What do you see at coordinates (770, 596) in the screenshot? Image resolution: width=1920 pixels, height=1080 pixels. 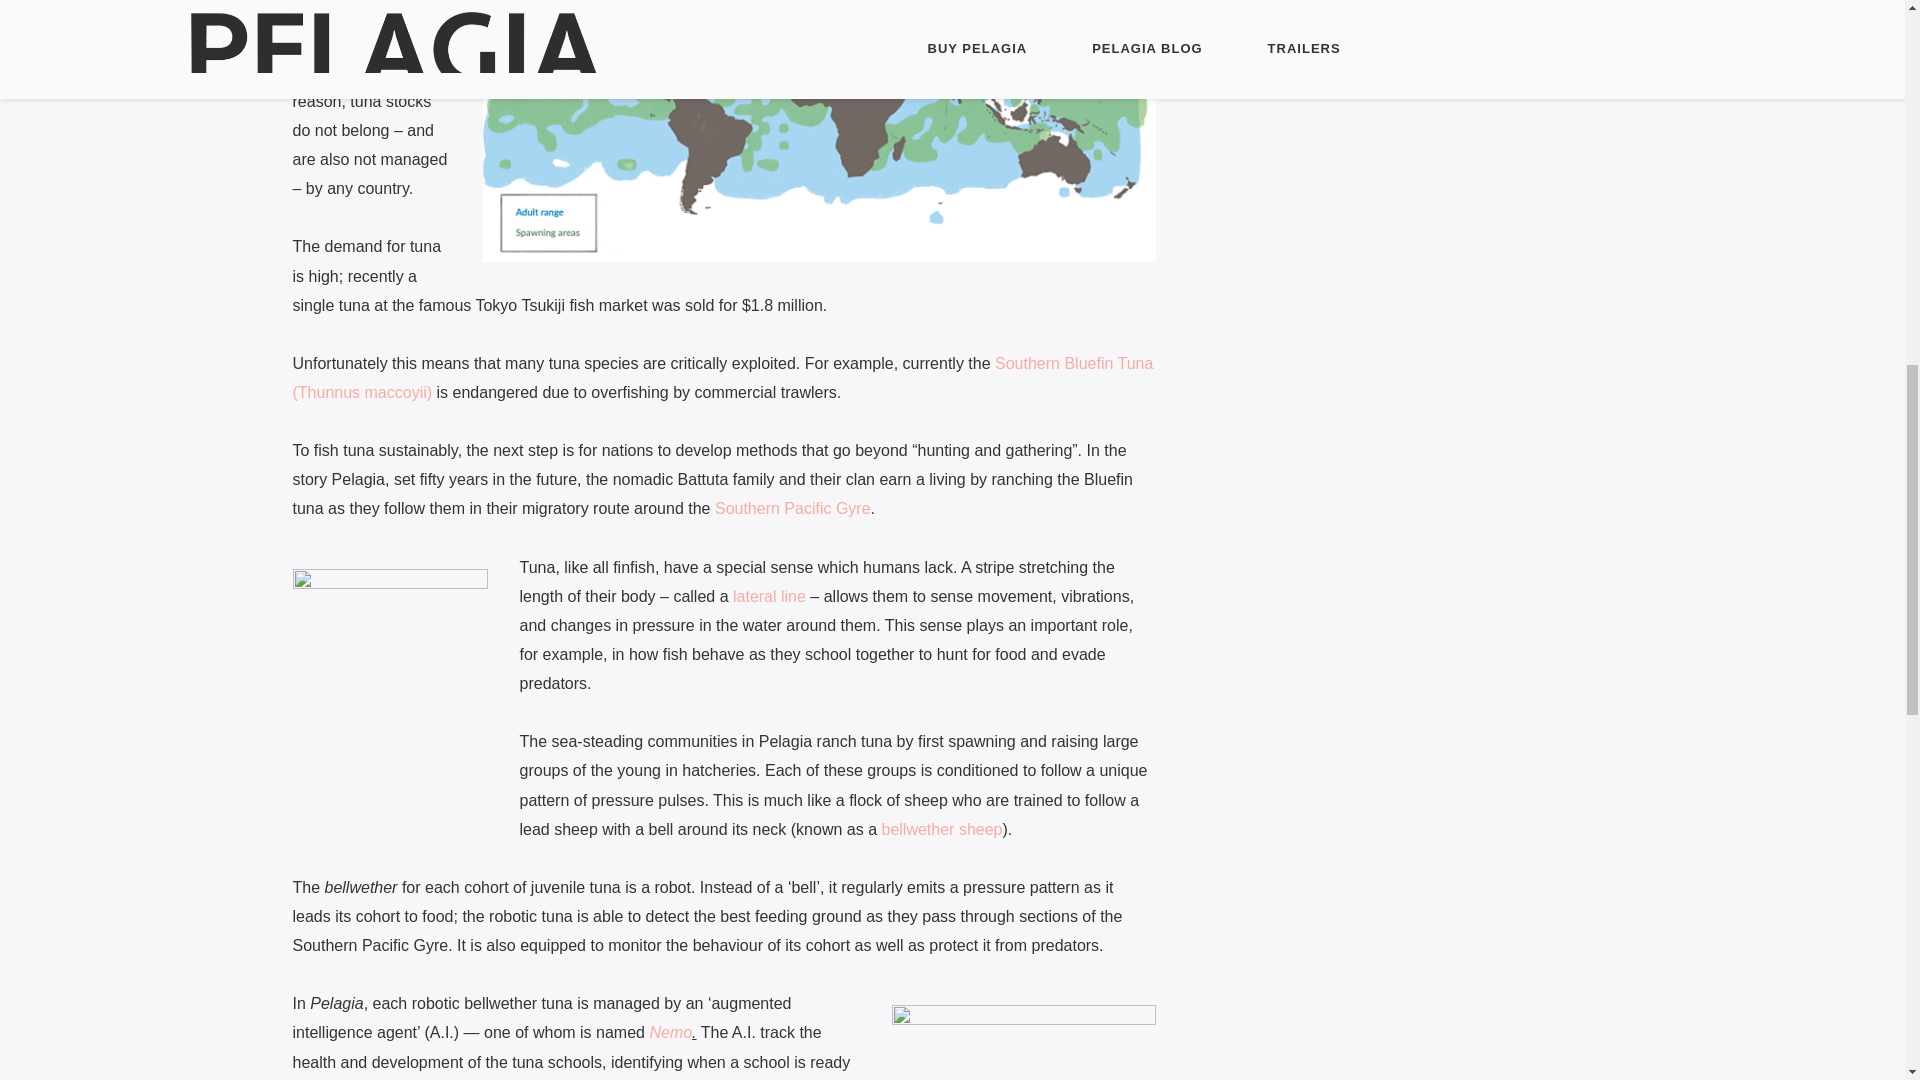 I see `lateral line` at bounding box center [770, 596].